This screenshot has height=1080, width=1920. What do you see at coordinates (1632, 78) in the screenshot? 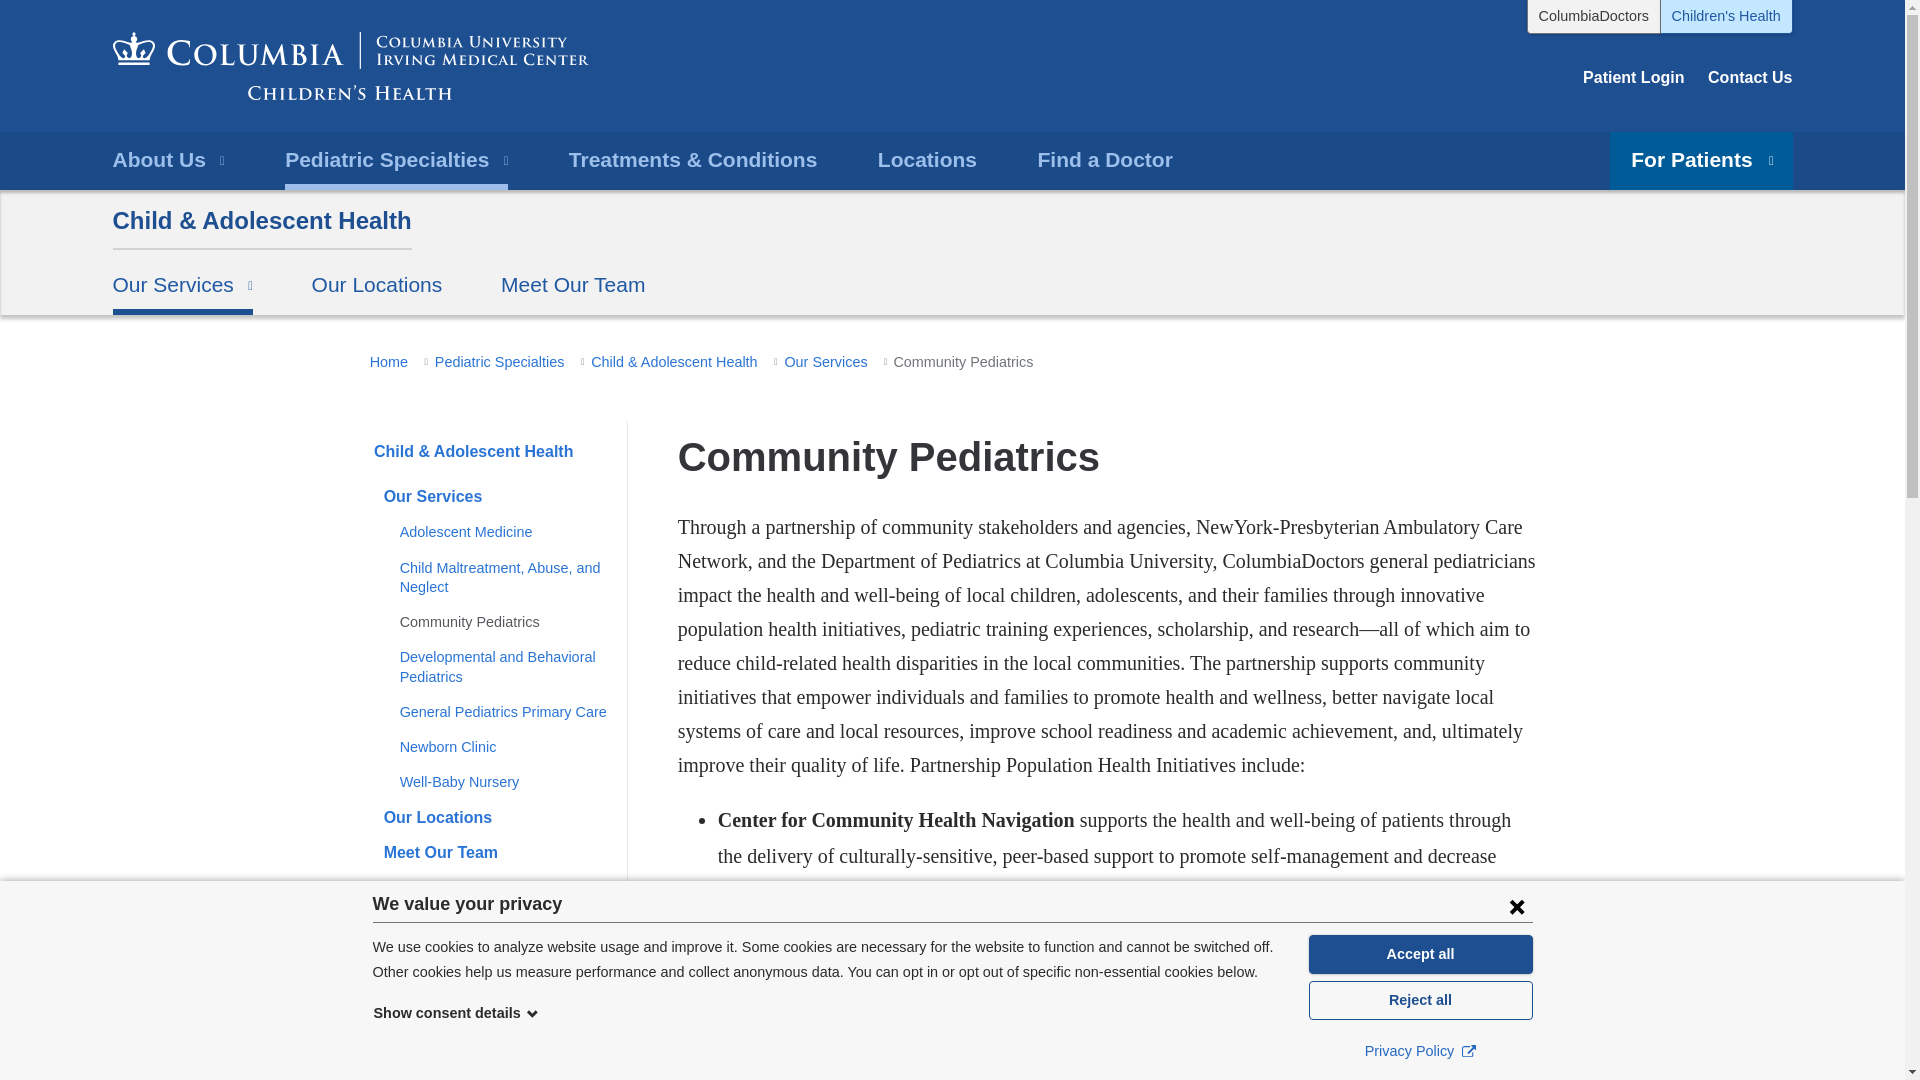
I see `Patient Login` at bounding box center [1632, 78].